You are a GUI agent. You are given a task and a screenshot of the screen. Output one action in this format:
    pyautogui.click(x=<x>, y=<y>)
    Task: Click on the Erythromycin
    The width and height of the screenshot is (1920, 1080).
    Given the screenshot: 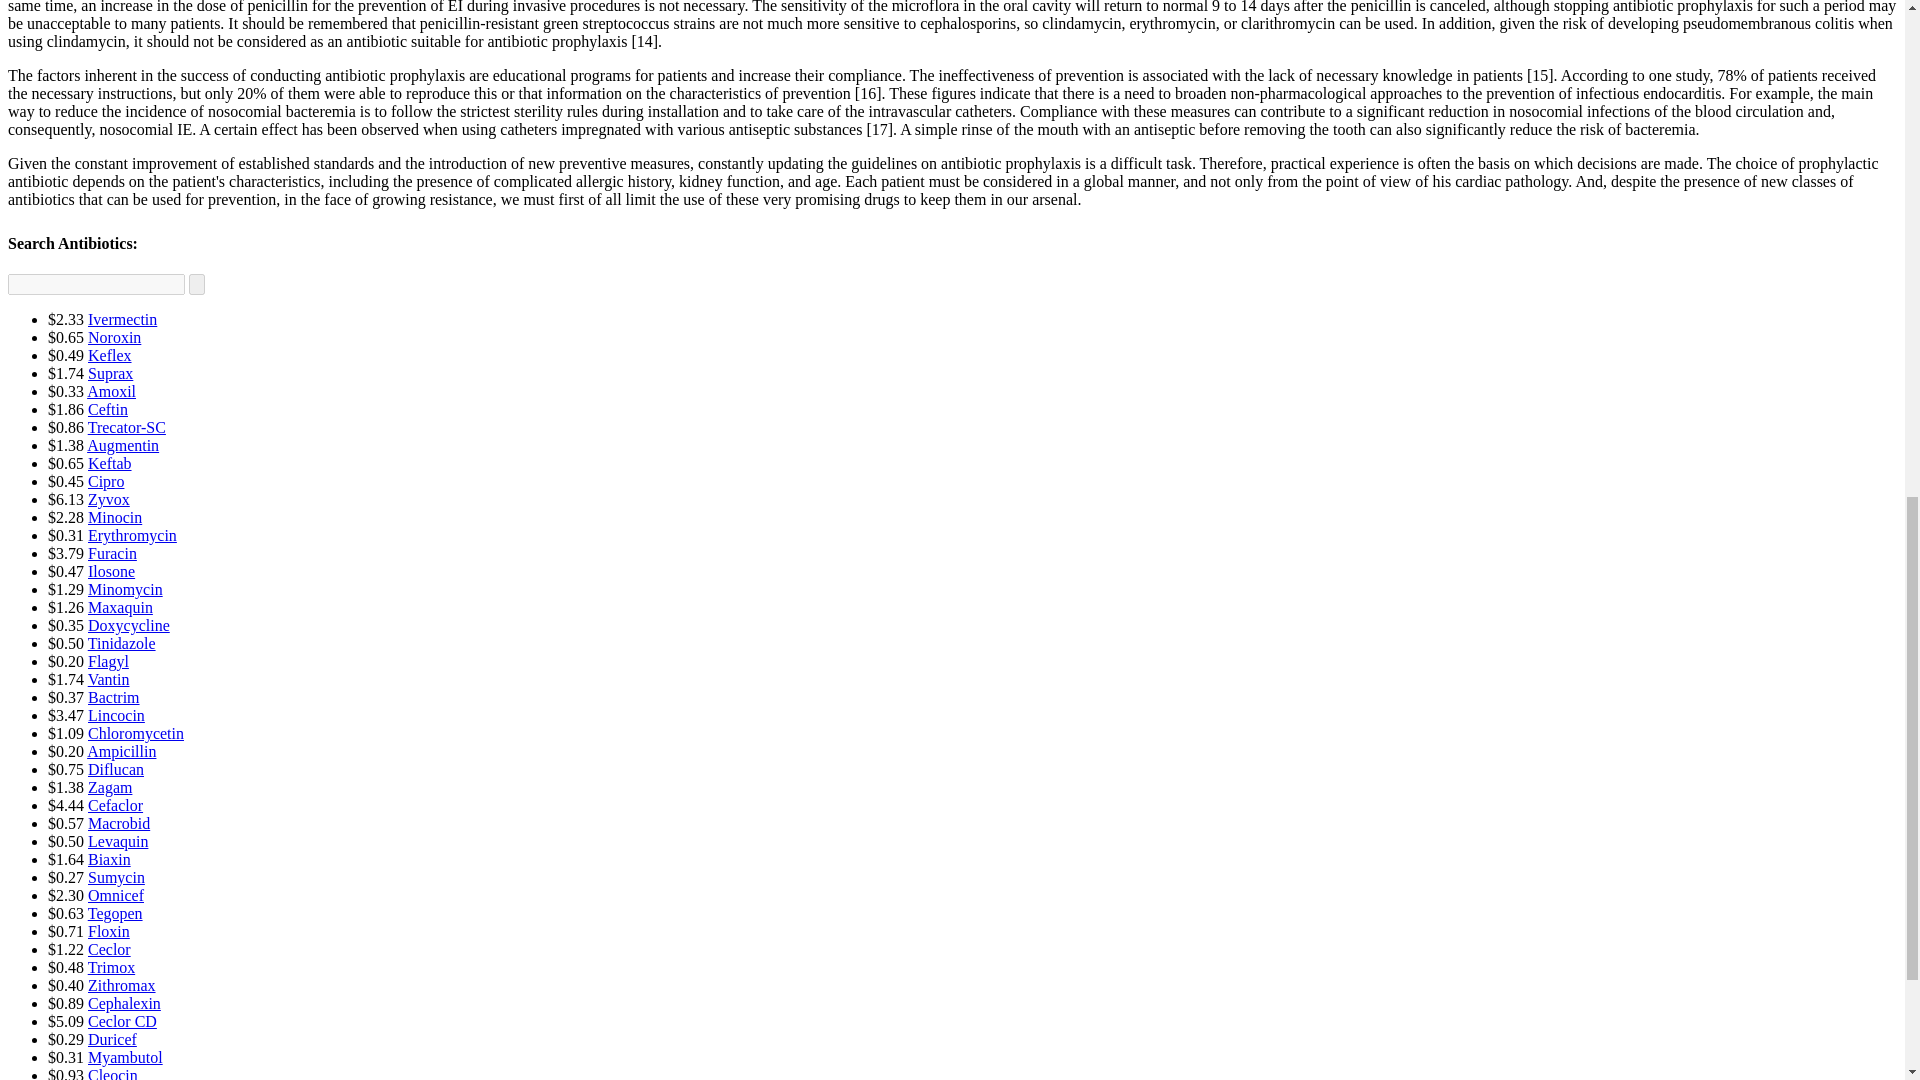 What is the action you would take?
    pyautogui.click(x=132, y=536)
    